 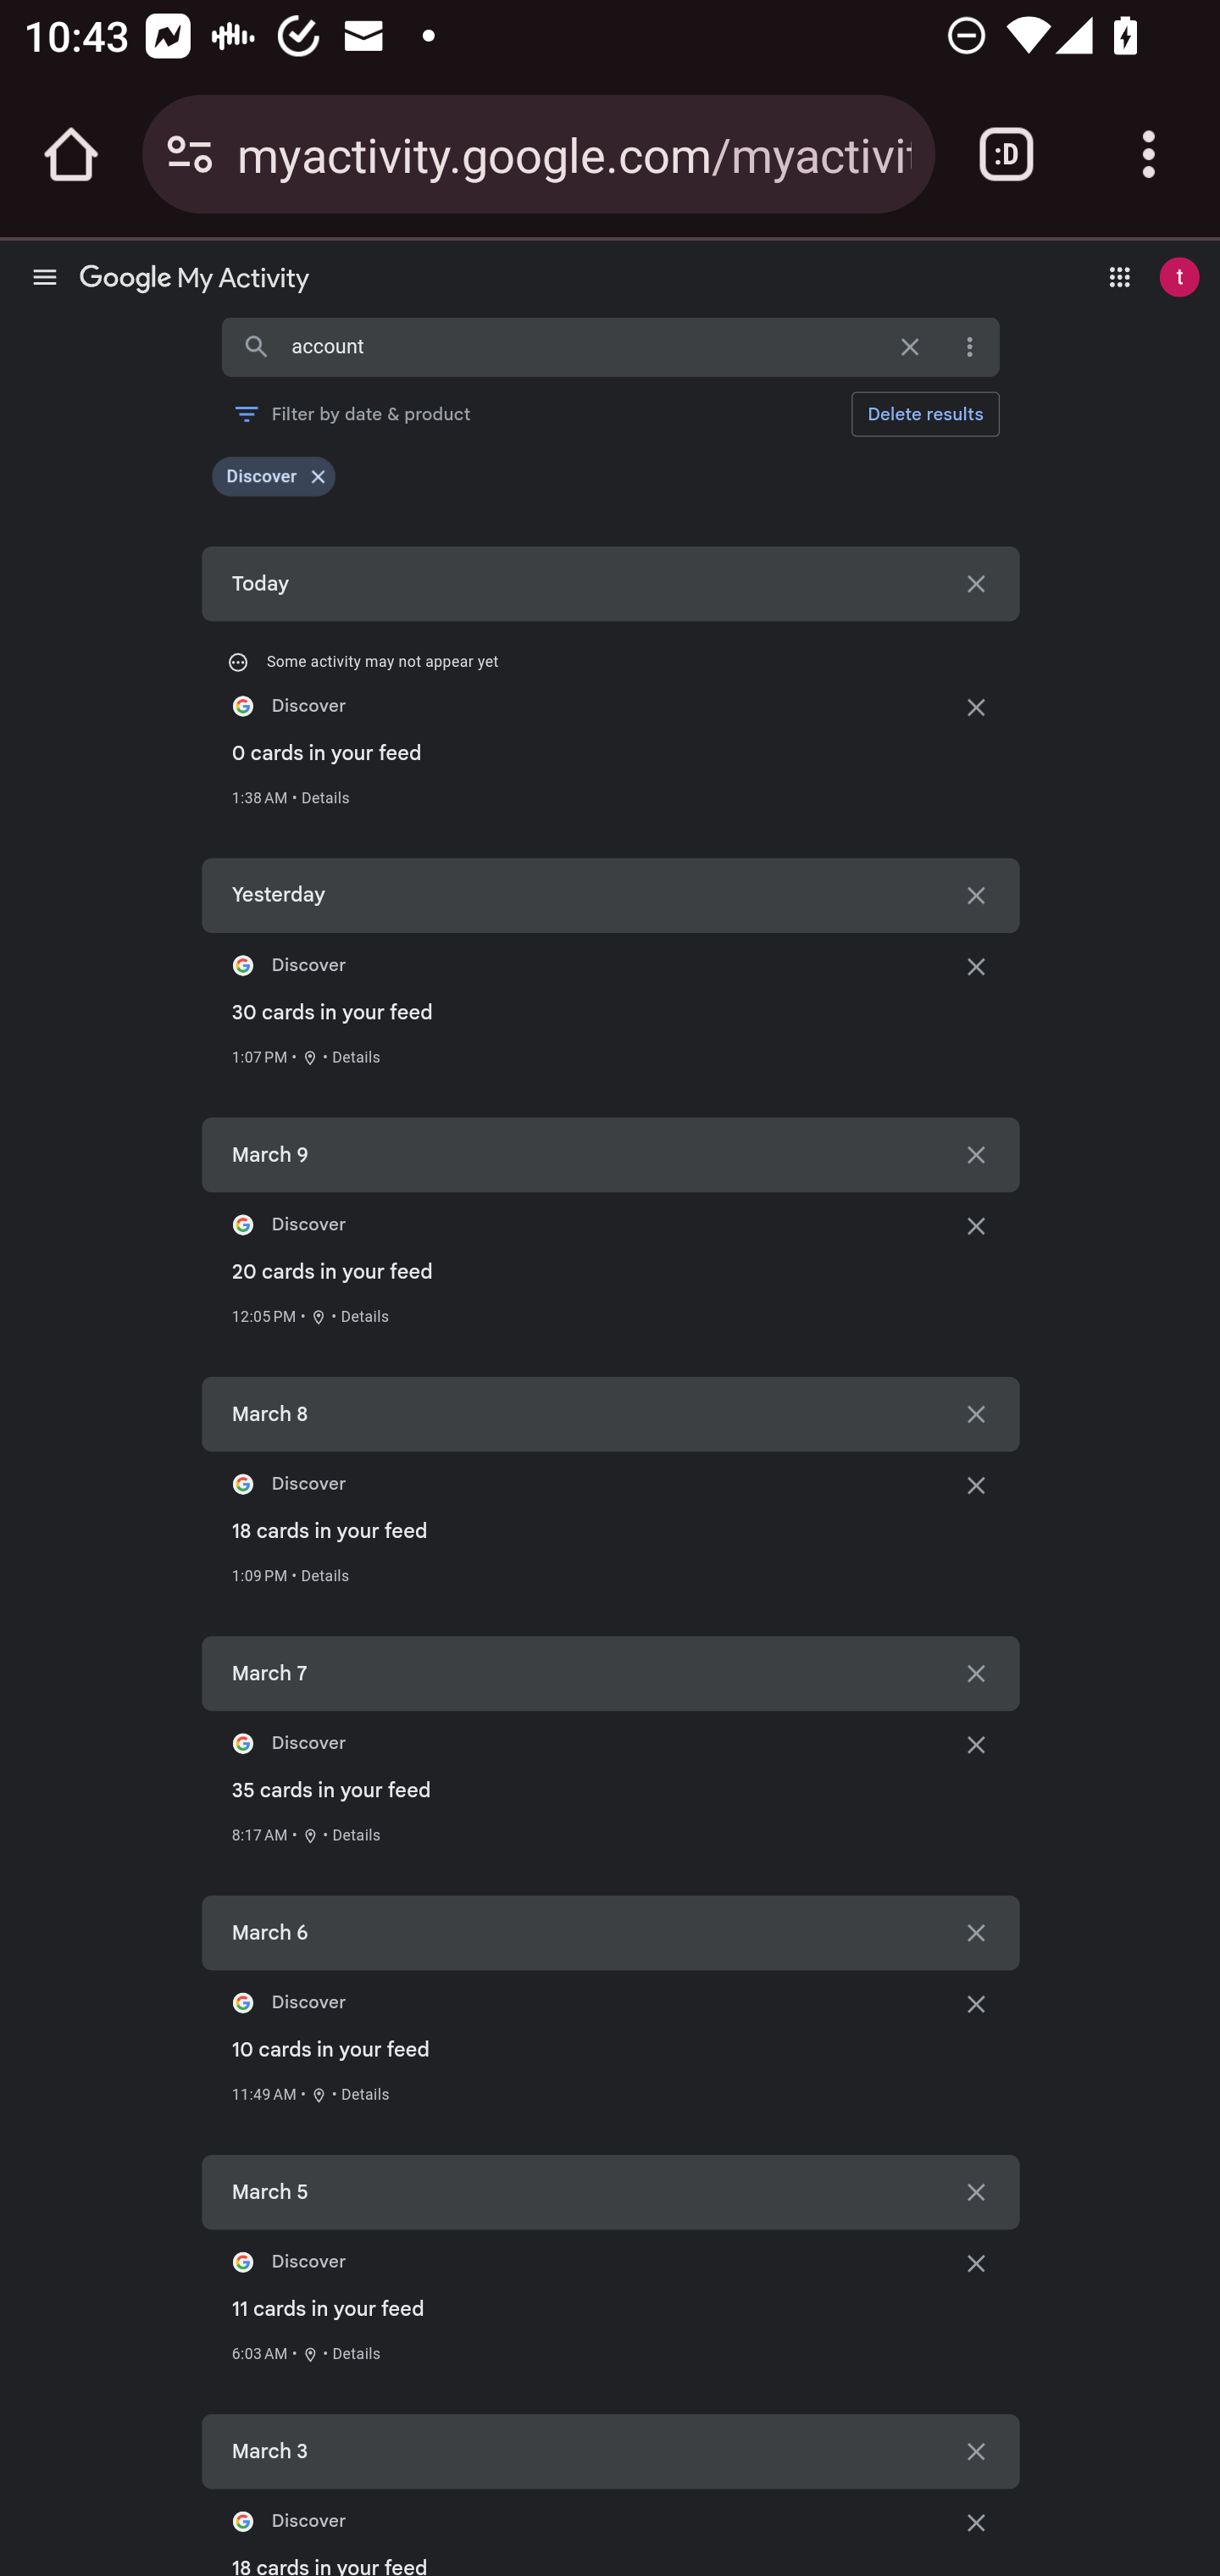 I want to click on Main menu, so click(x=45, y=276).